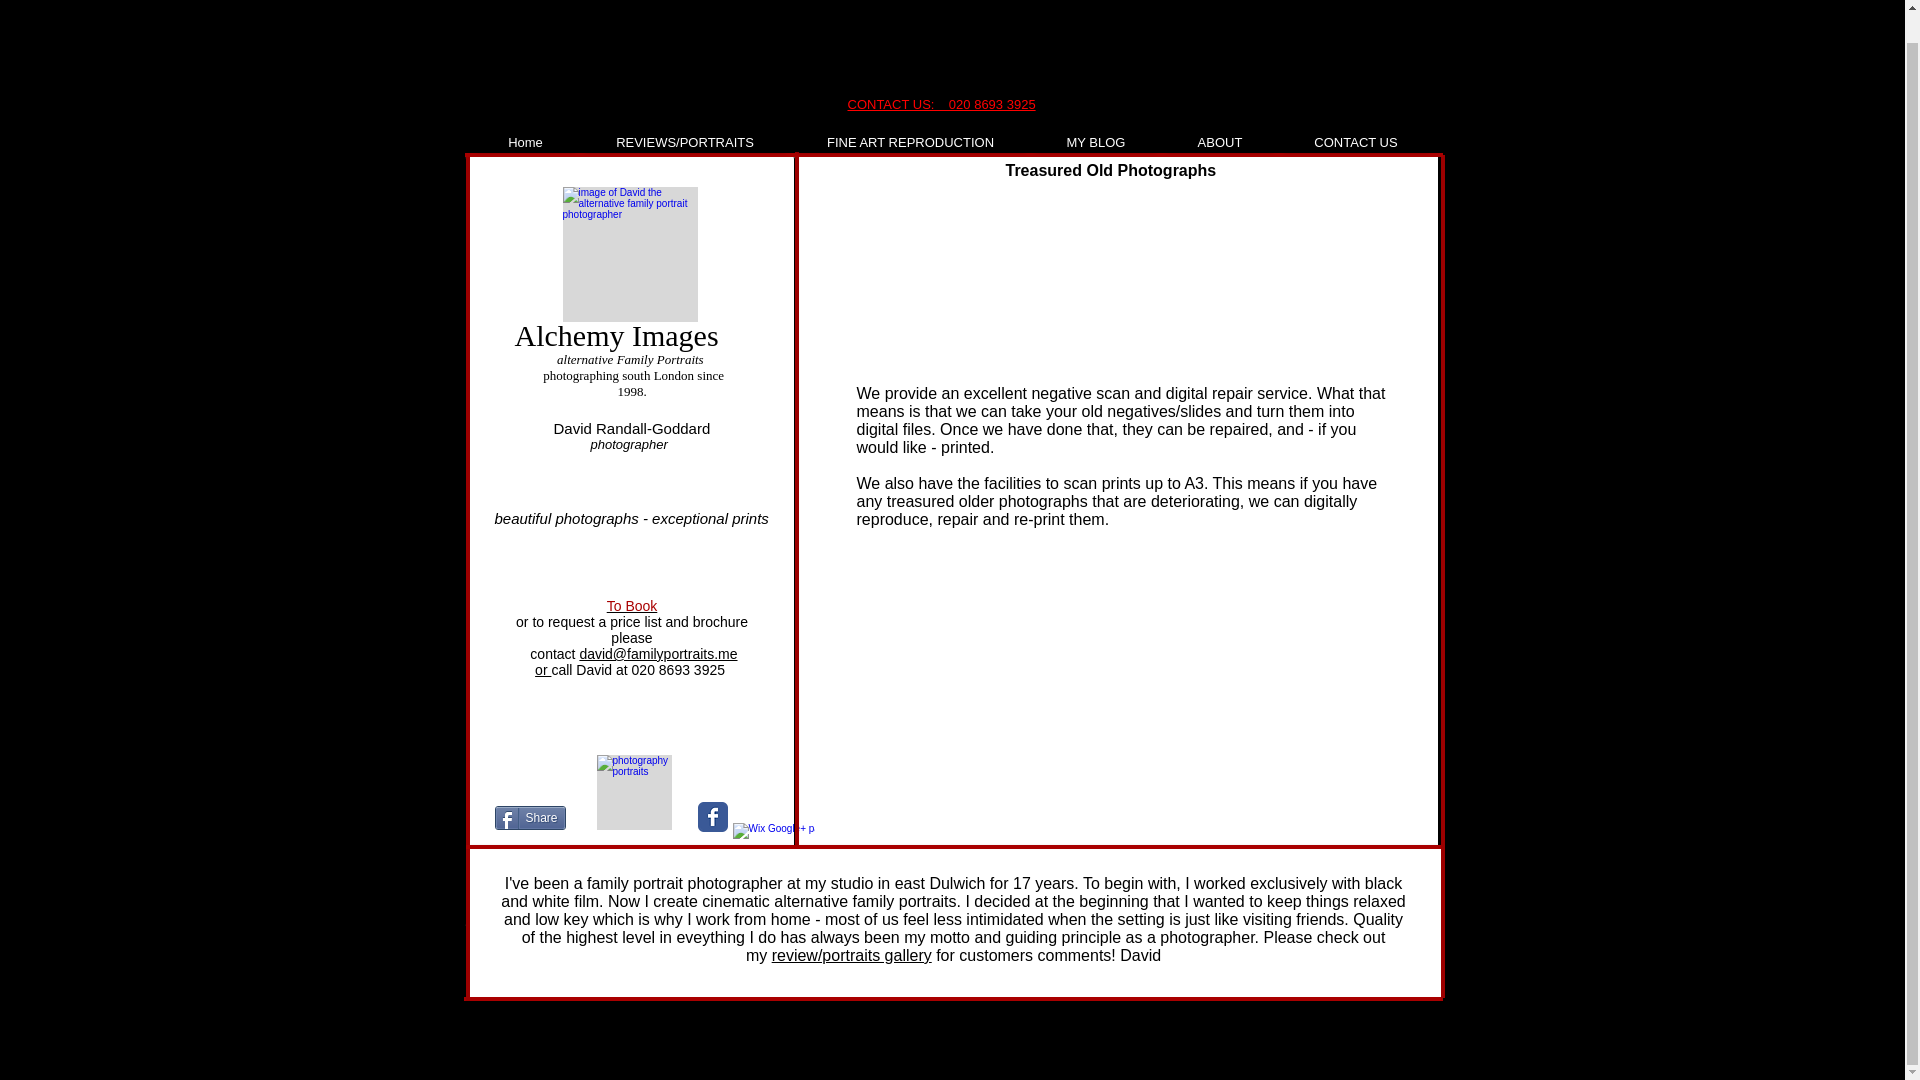  What do you see at coordinates (543, 670) in the screenshot?
I see `or ` at bounding box center [543, 670].